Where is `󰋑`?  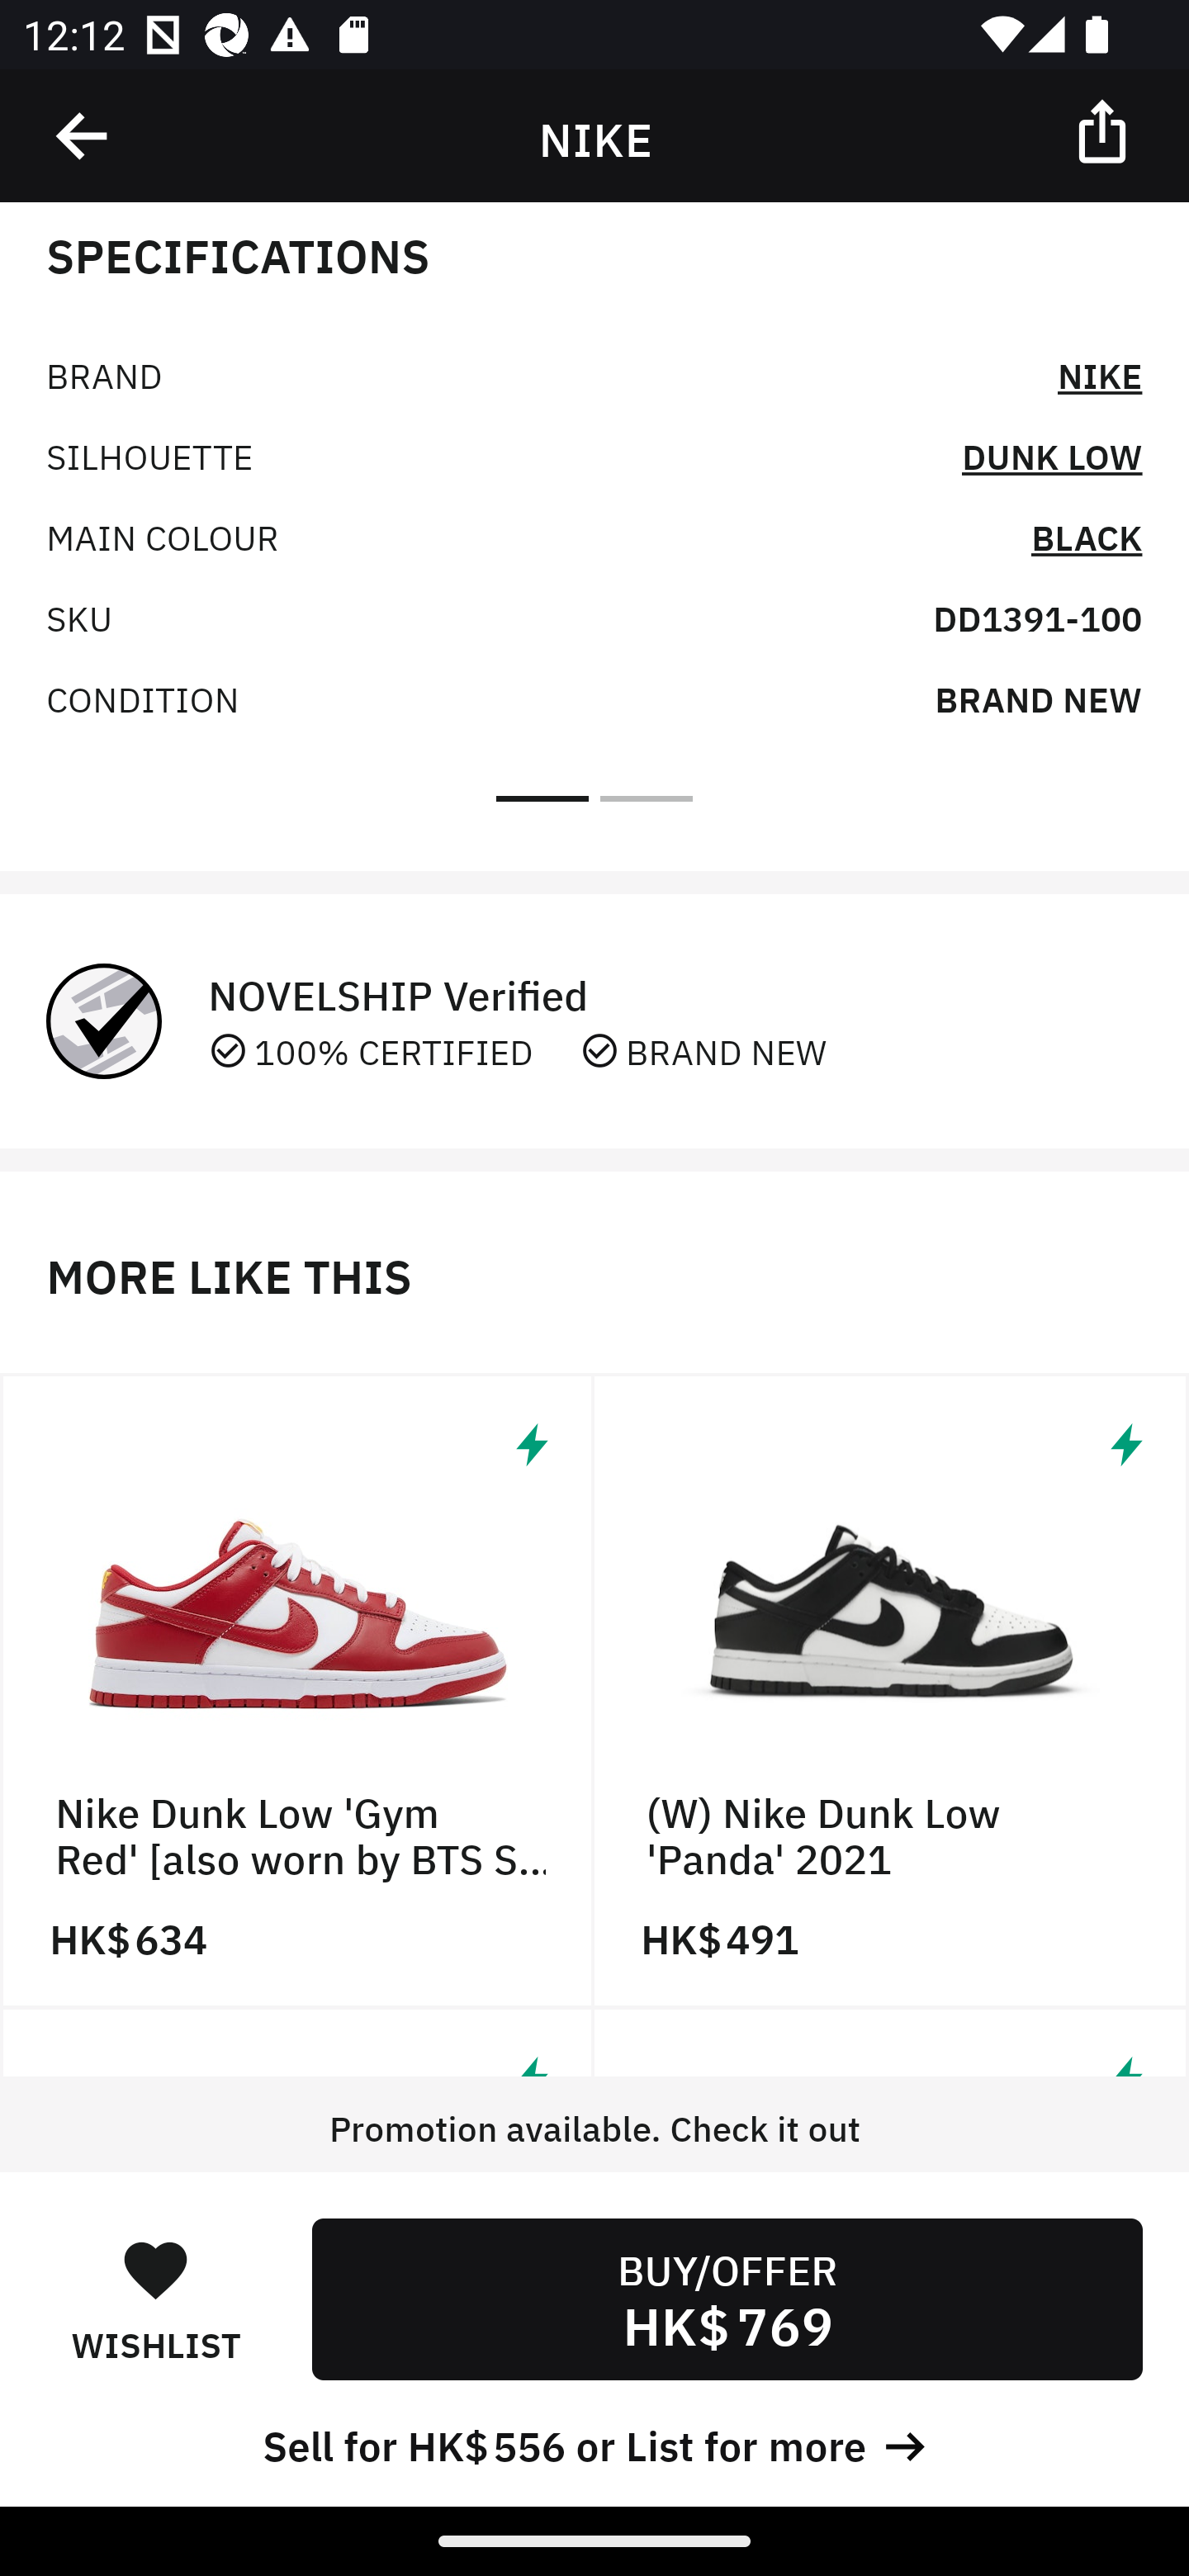 󰋑 is located at coordinates (155, 2269).